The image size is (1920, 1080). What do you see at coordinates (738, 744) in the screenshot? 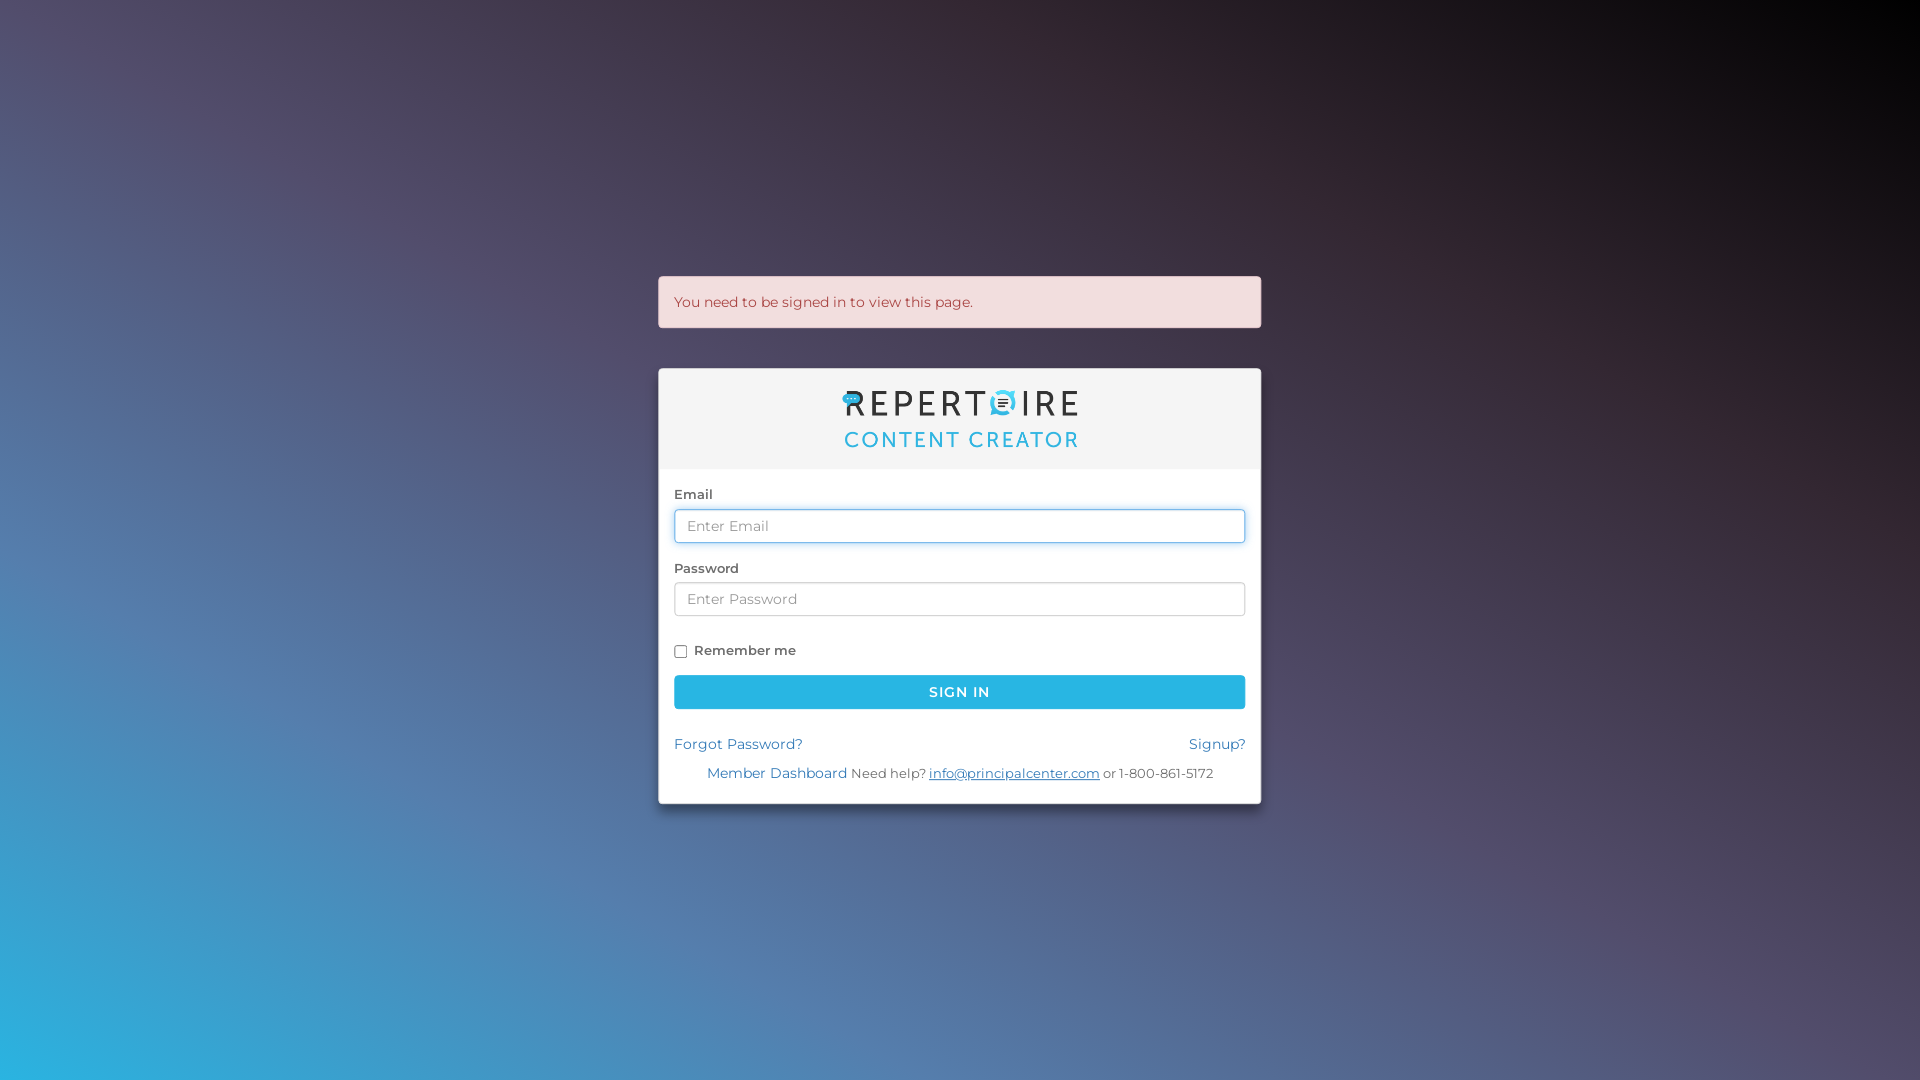
I see `Forgot Password?` at bounding box center [738, 744].